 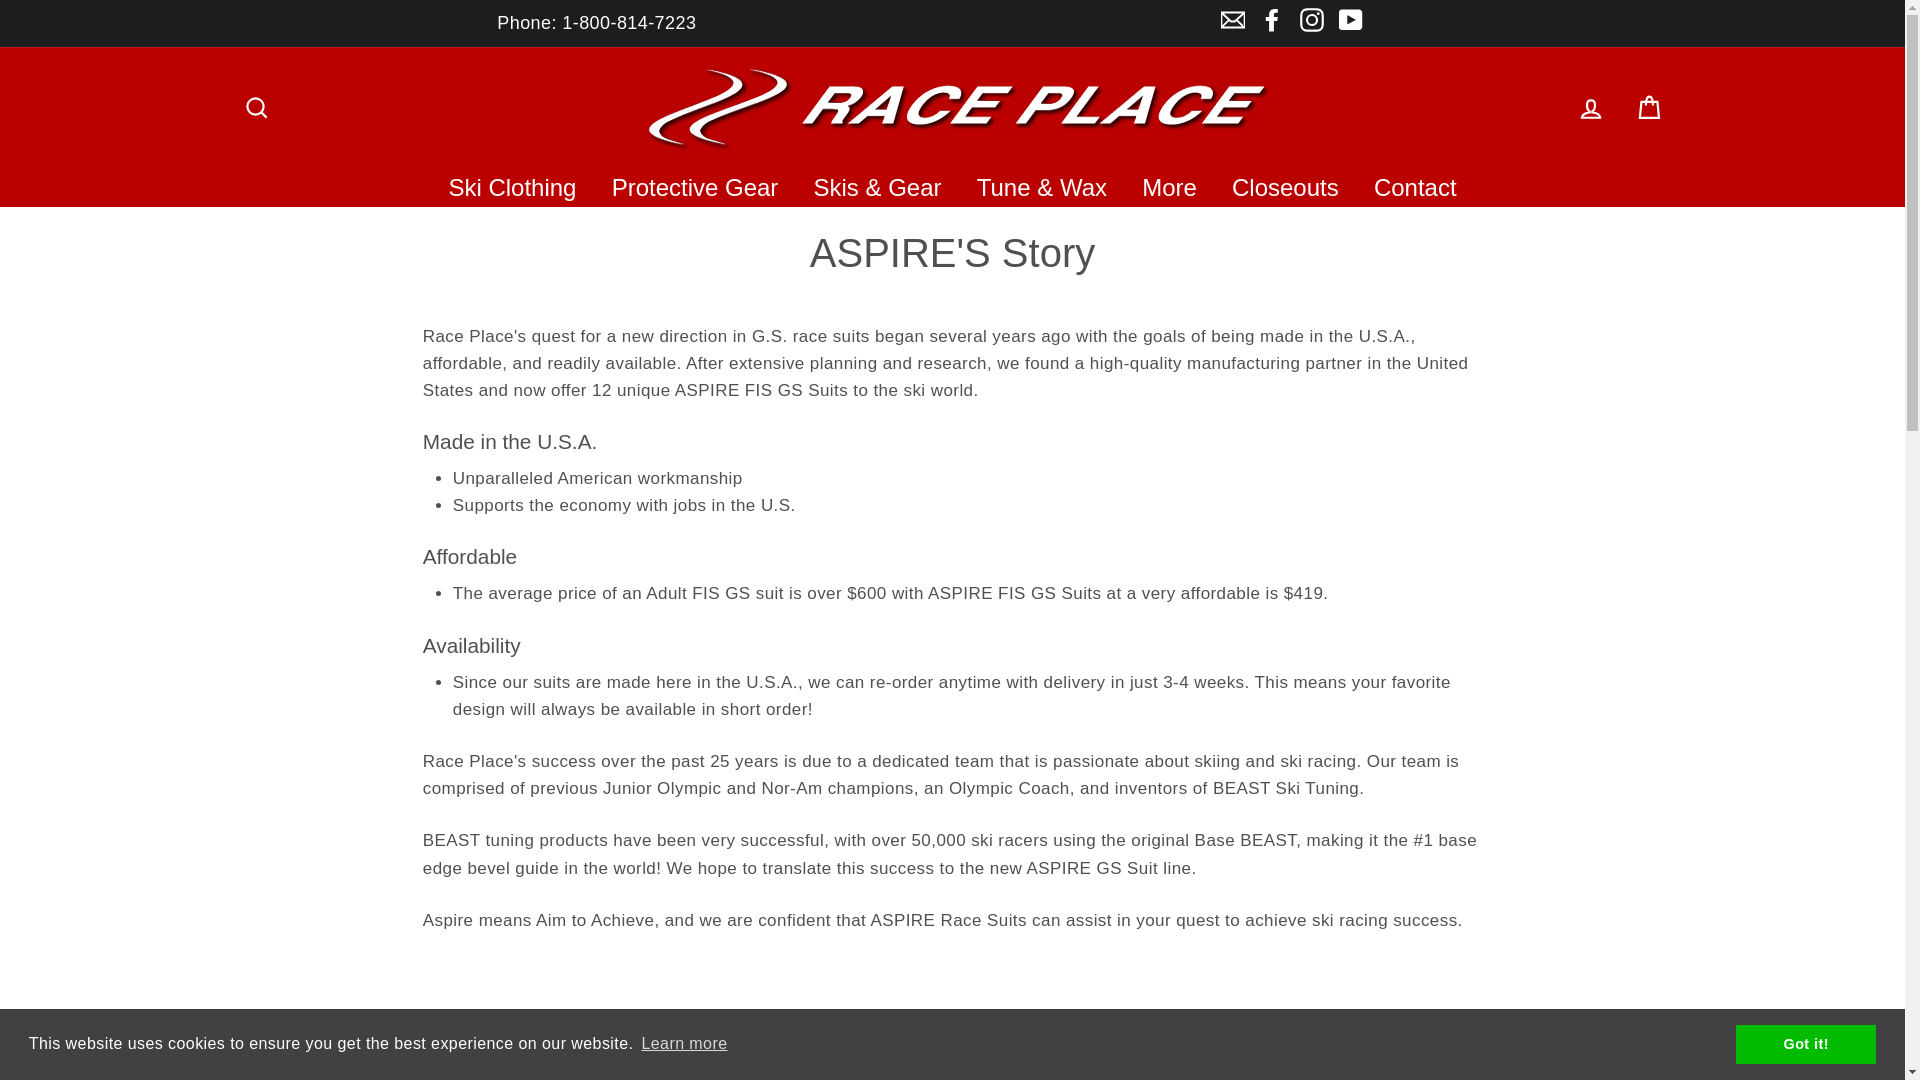 I want to click on Learn more, so click(x=683, y=1044).